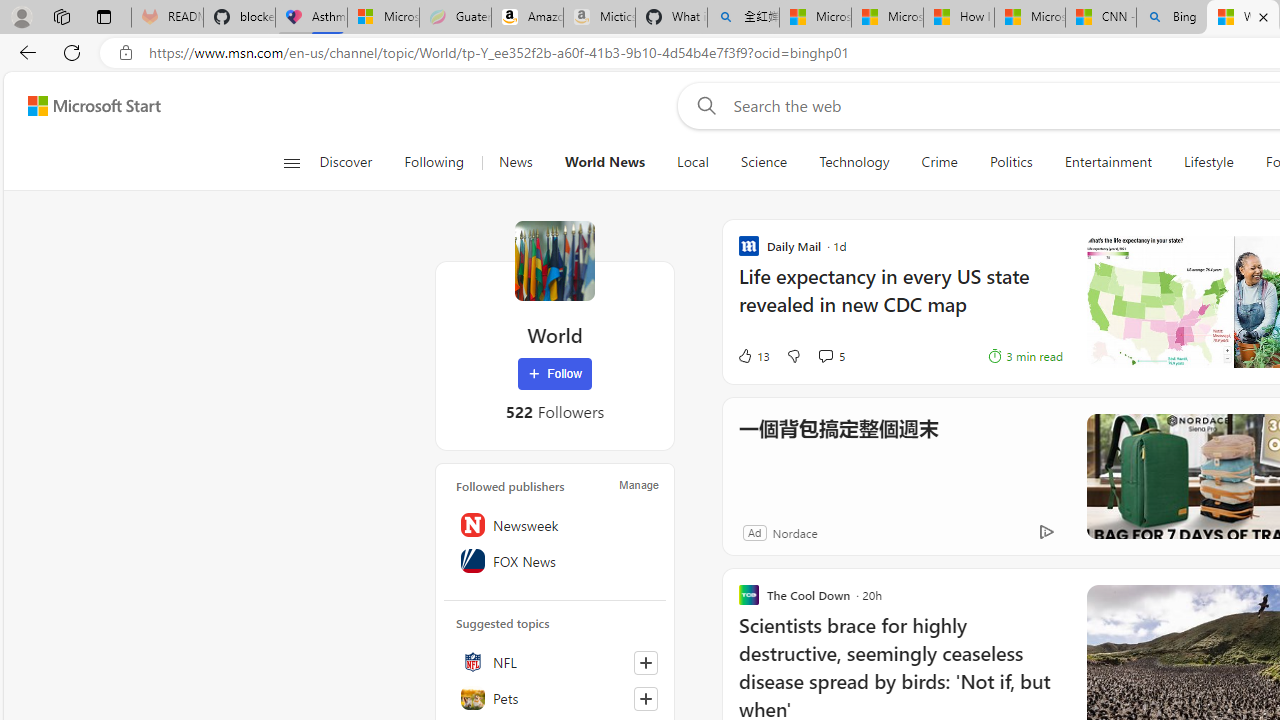 The image size is (1280, 720). I want to click on World, so click(554, 260).